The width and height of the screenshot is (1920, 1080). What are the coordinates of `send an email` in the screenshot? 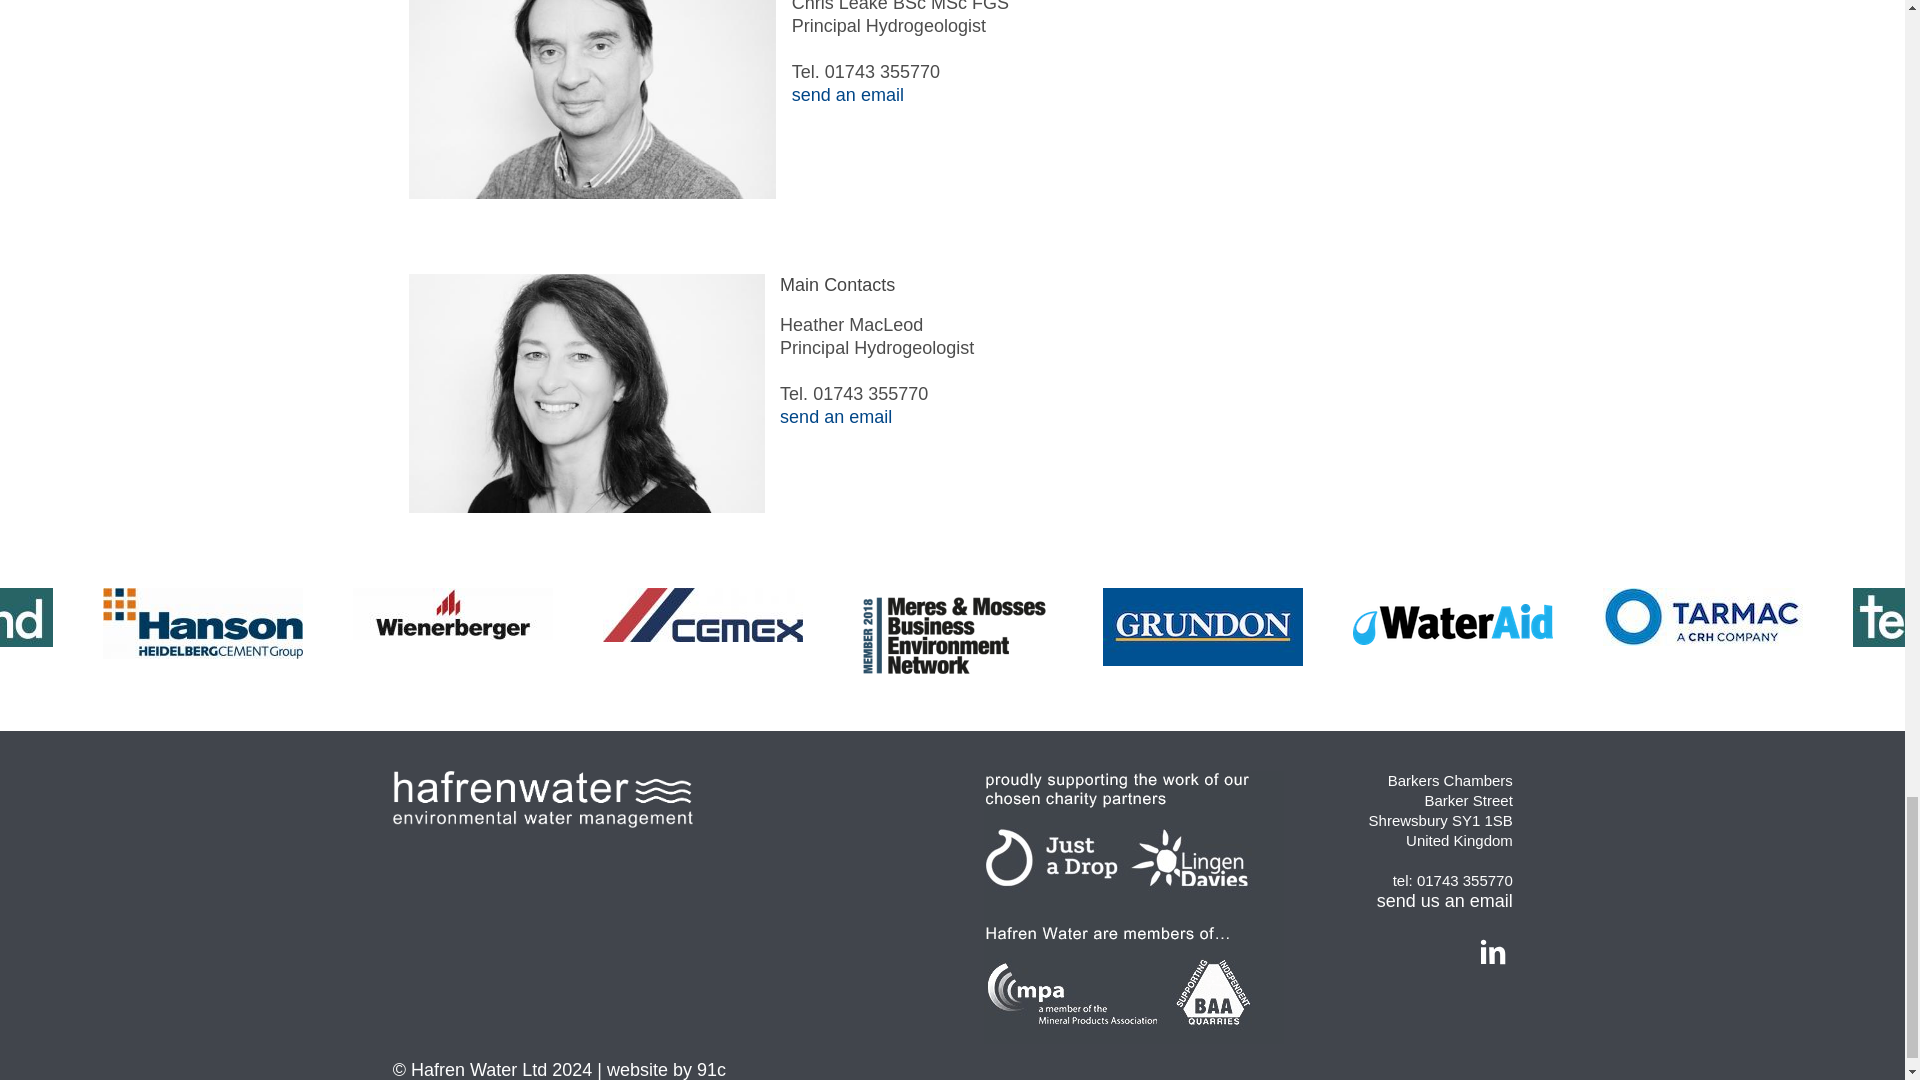 It's located at (848, 94).